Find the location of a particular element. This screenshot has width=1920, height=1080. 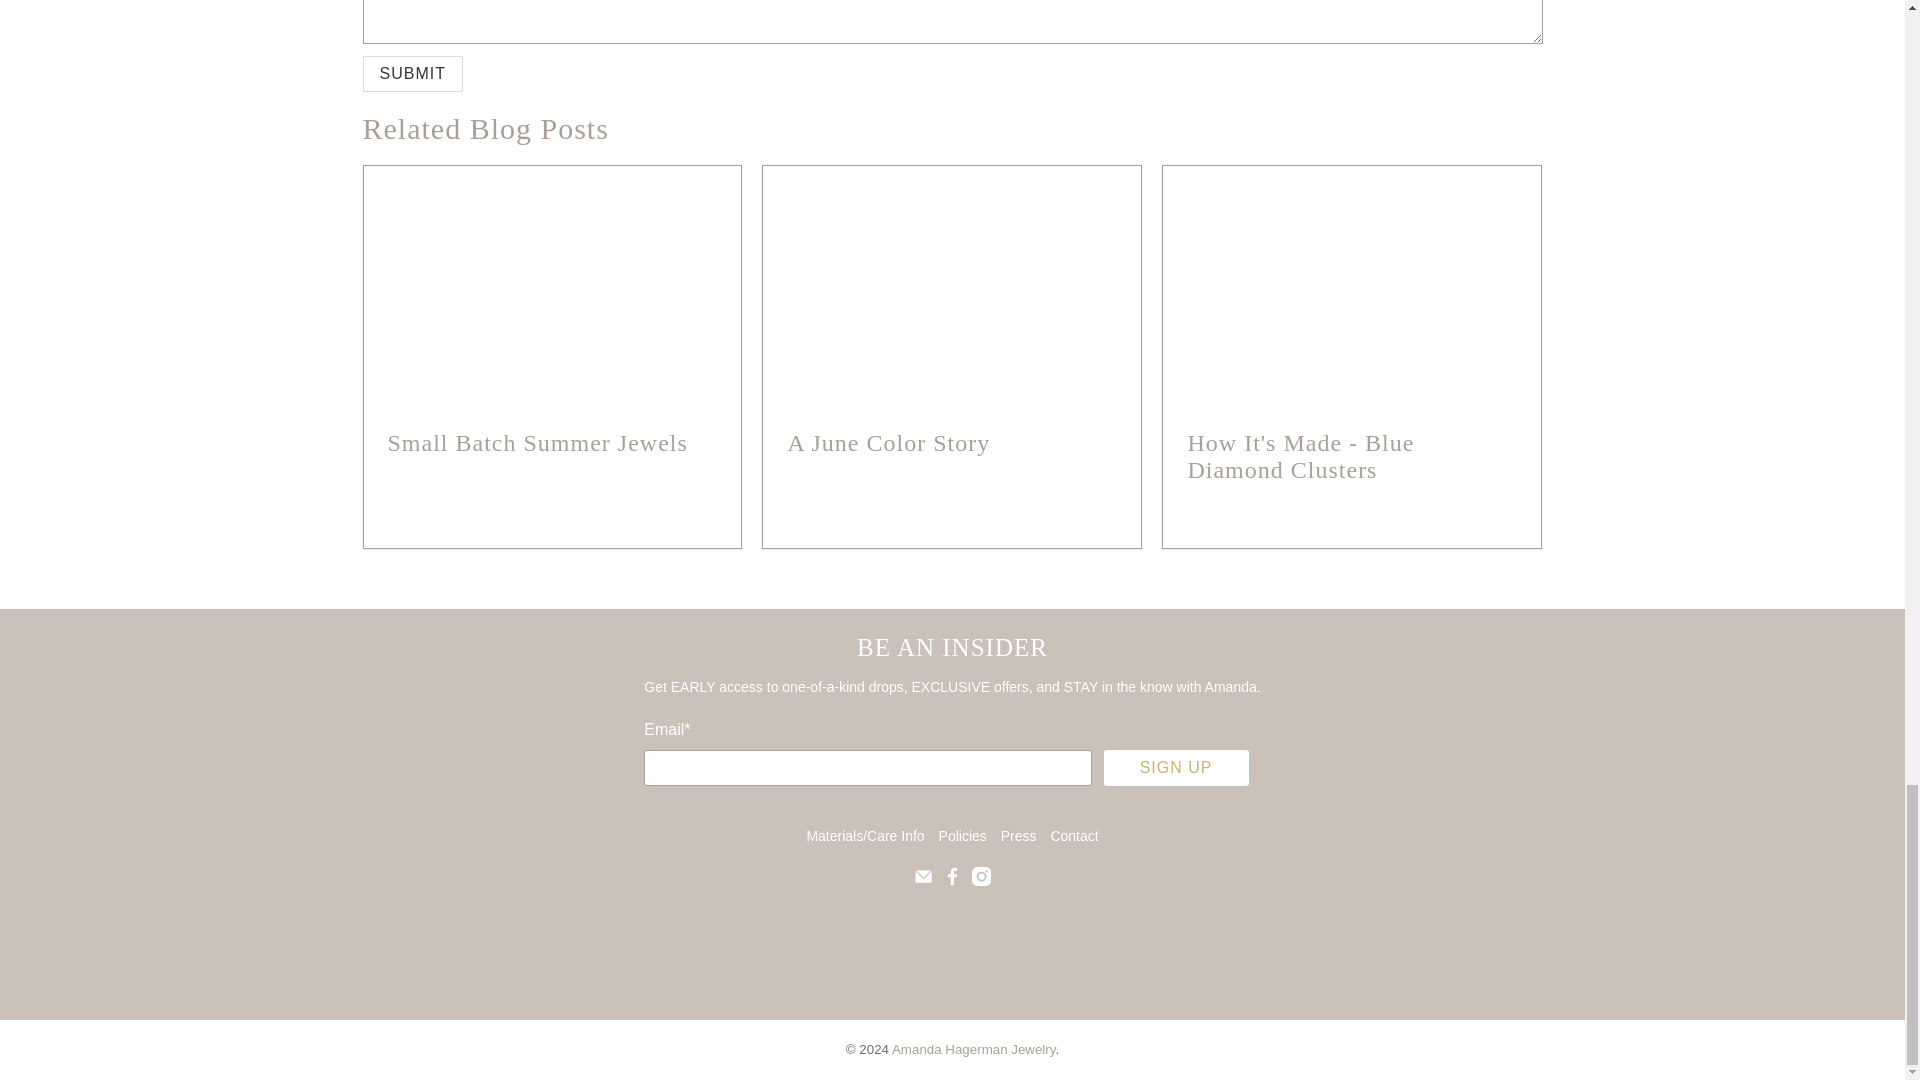

A June Color Story is located at coordinates (888, 442).